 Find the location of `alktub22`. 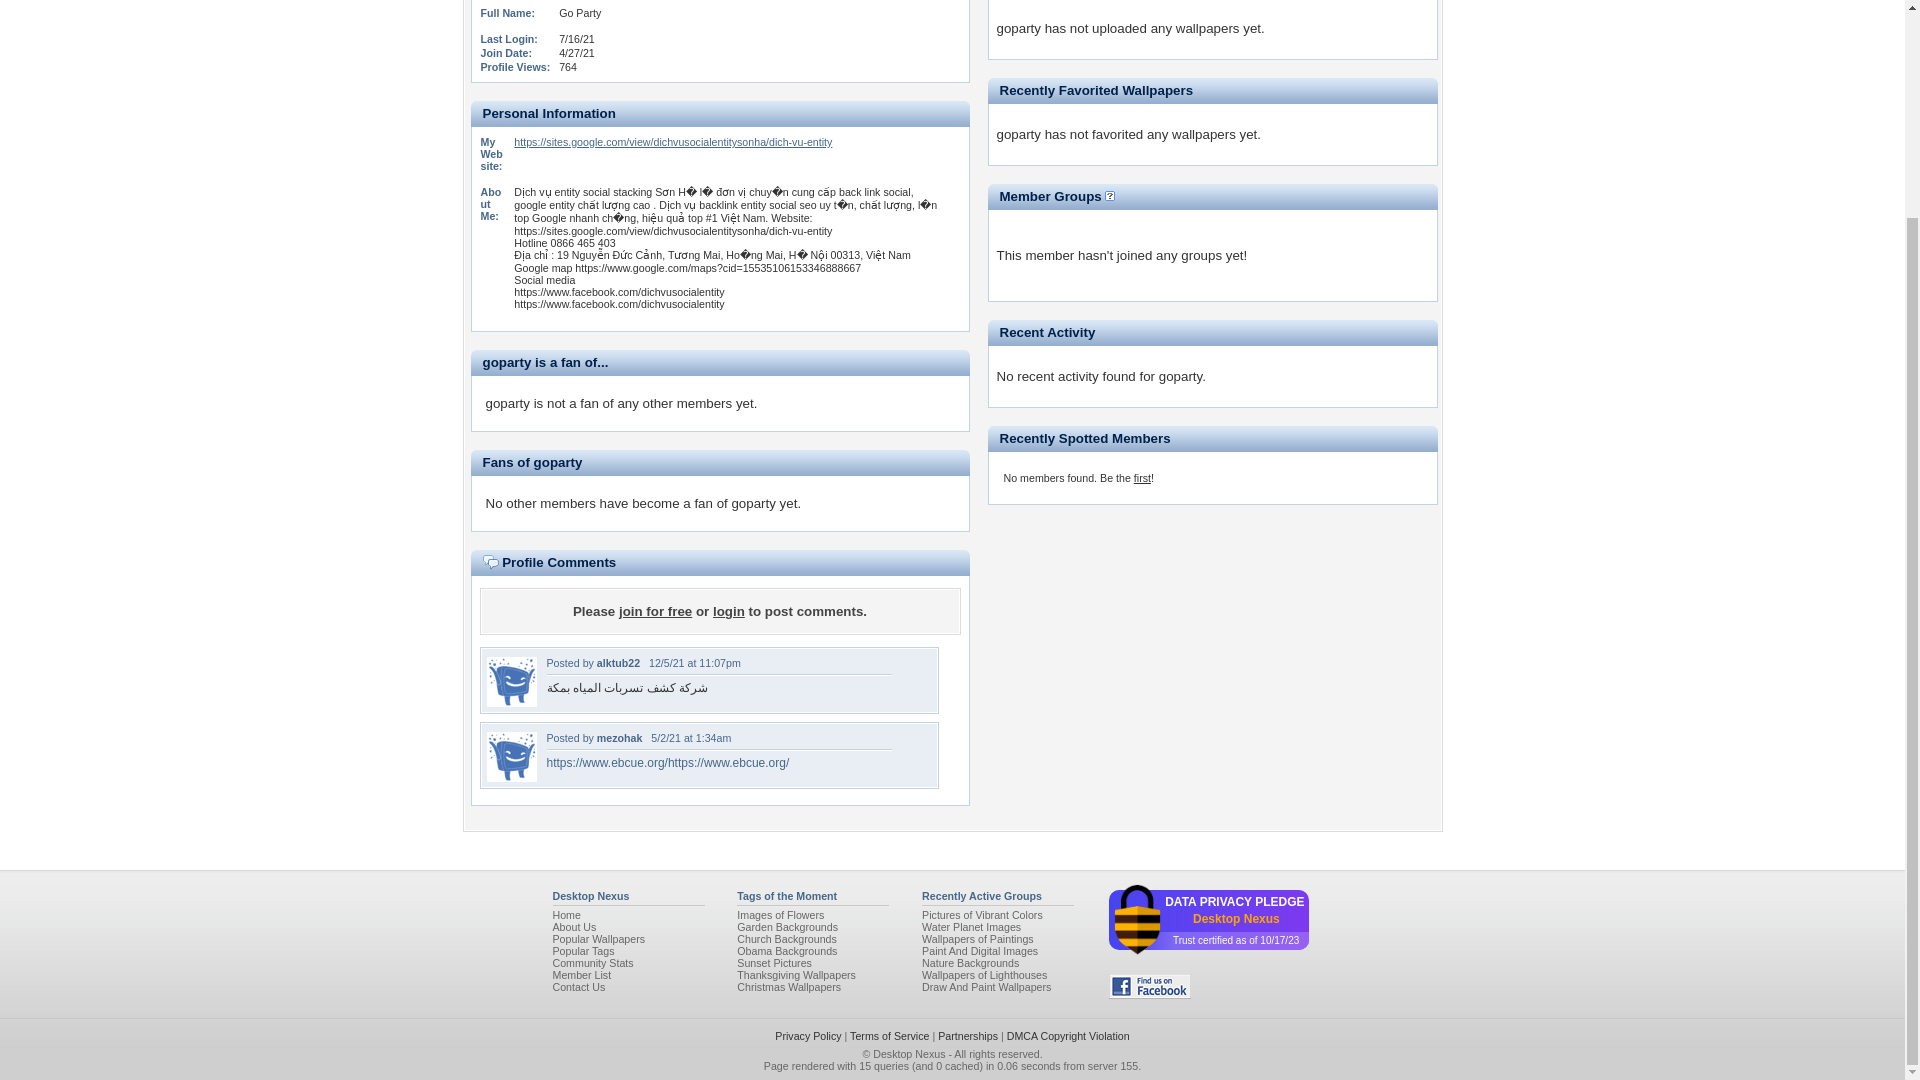

alktub22 is located at coordinates (510, 702).